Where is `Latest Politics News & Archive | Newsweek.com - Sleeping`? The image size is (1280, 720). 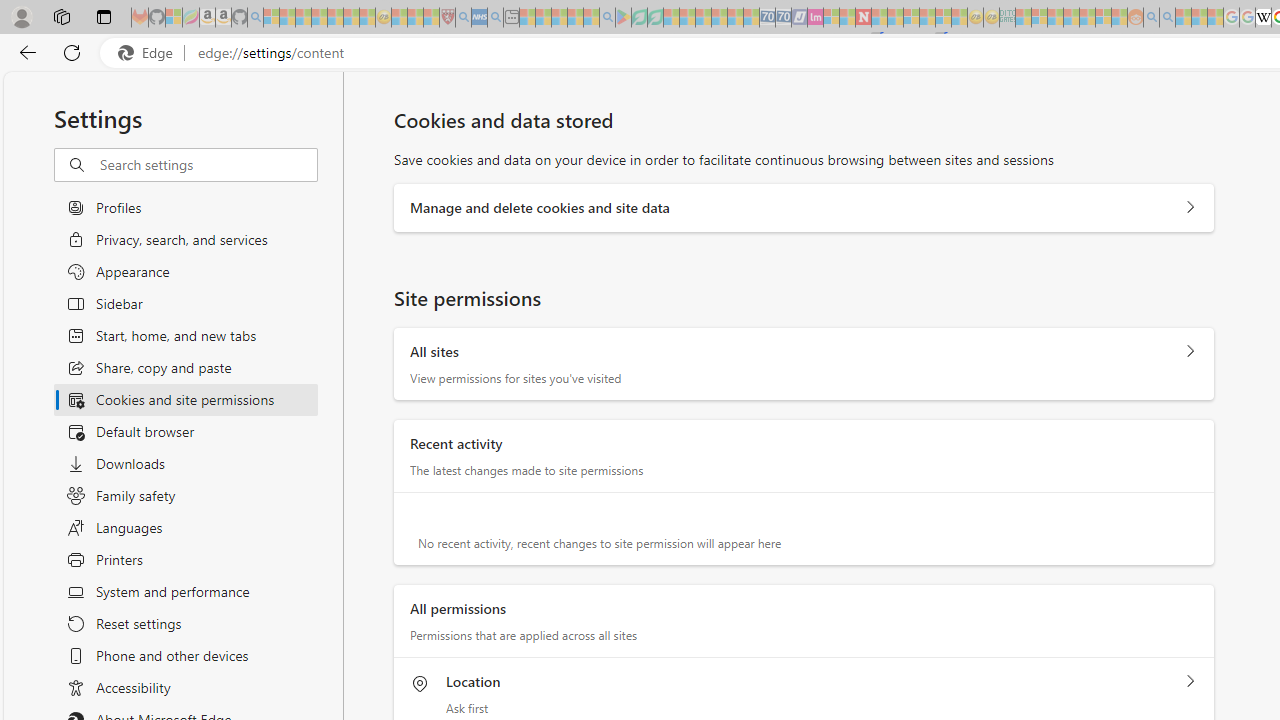 Latest Politics News & Archive | Newsweek.com - Sleeping is located at coordinates (864, 18).